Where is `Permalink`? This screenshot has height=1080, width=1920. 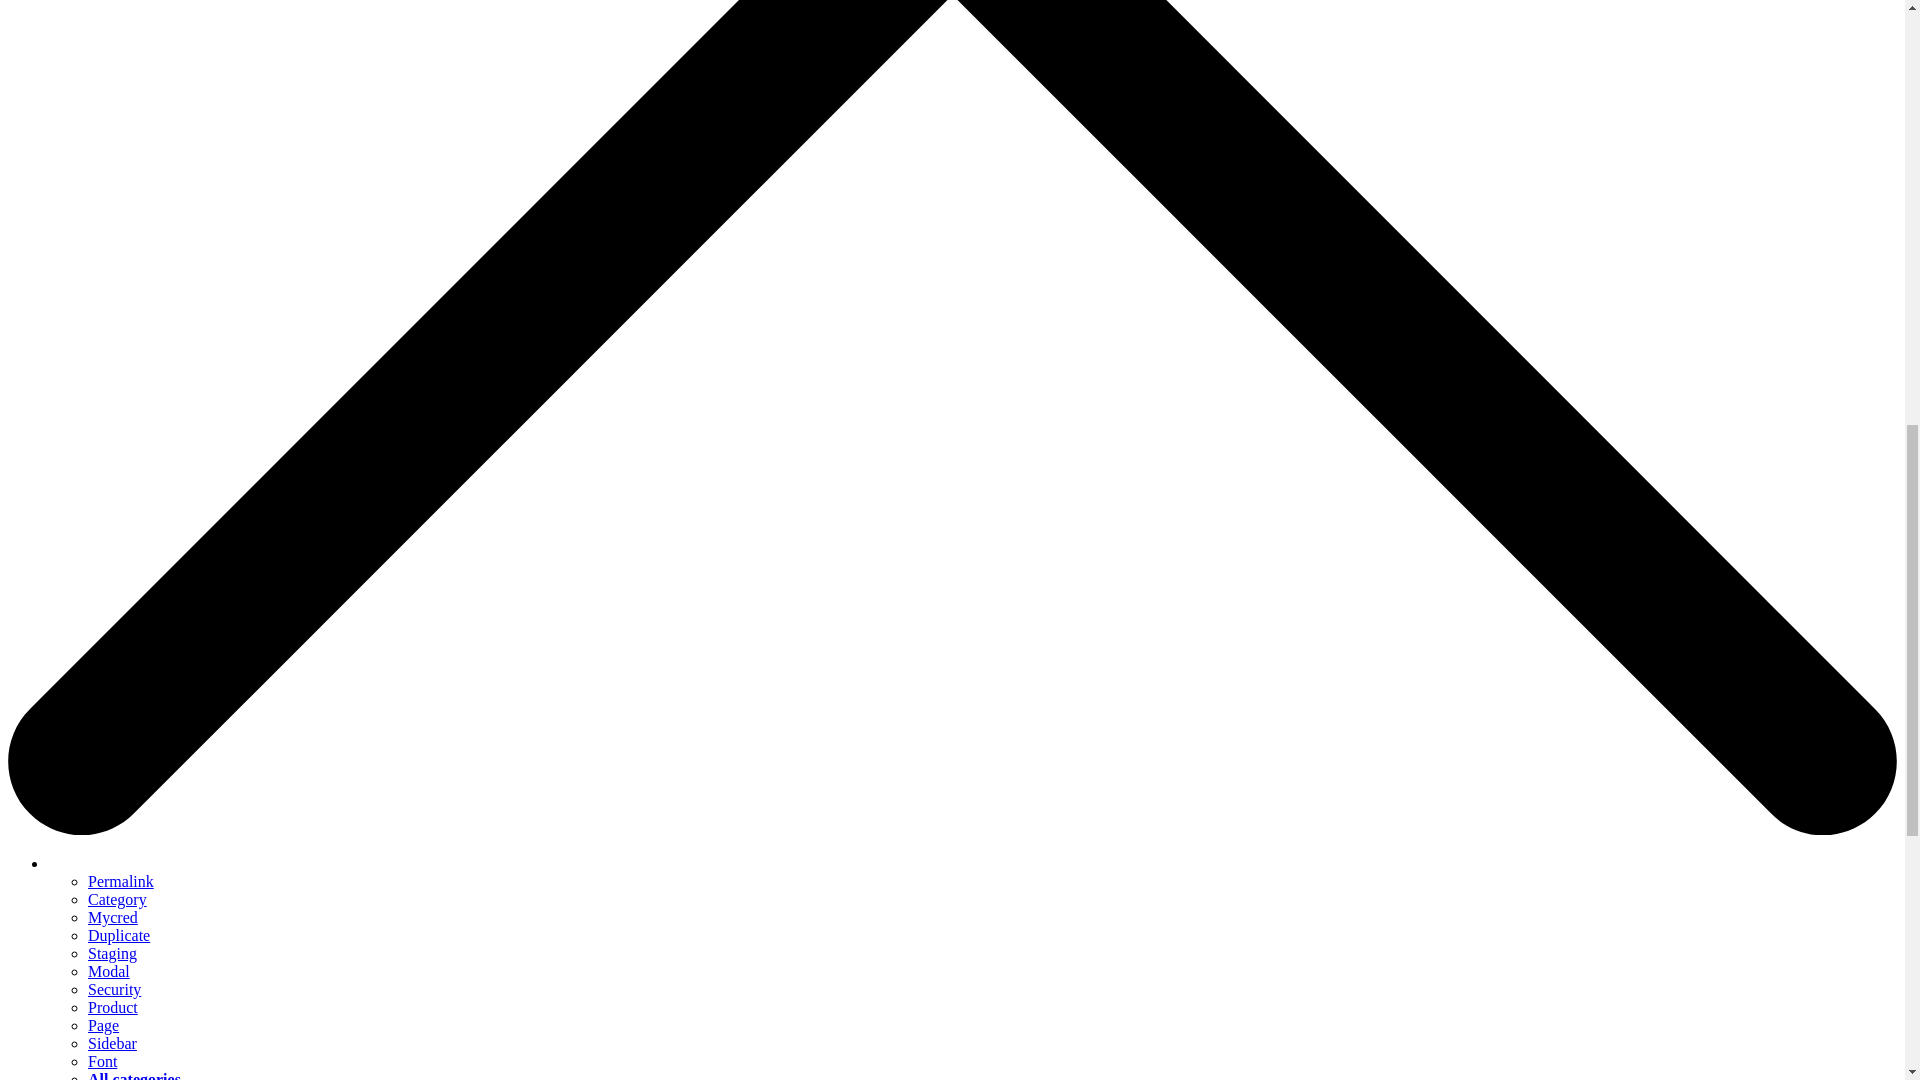 Permalink is located at coordinates (120, 880).